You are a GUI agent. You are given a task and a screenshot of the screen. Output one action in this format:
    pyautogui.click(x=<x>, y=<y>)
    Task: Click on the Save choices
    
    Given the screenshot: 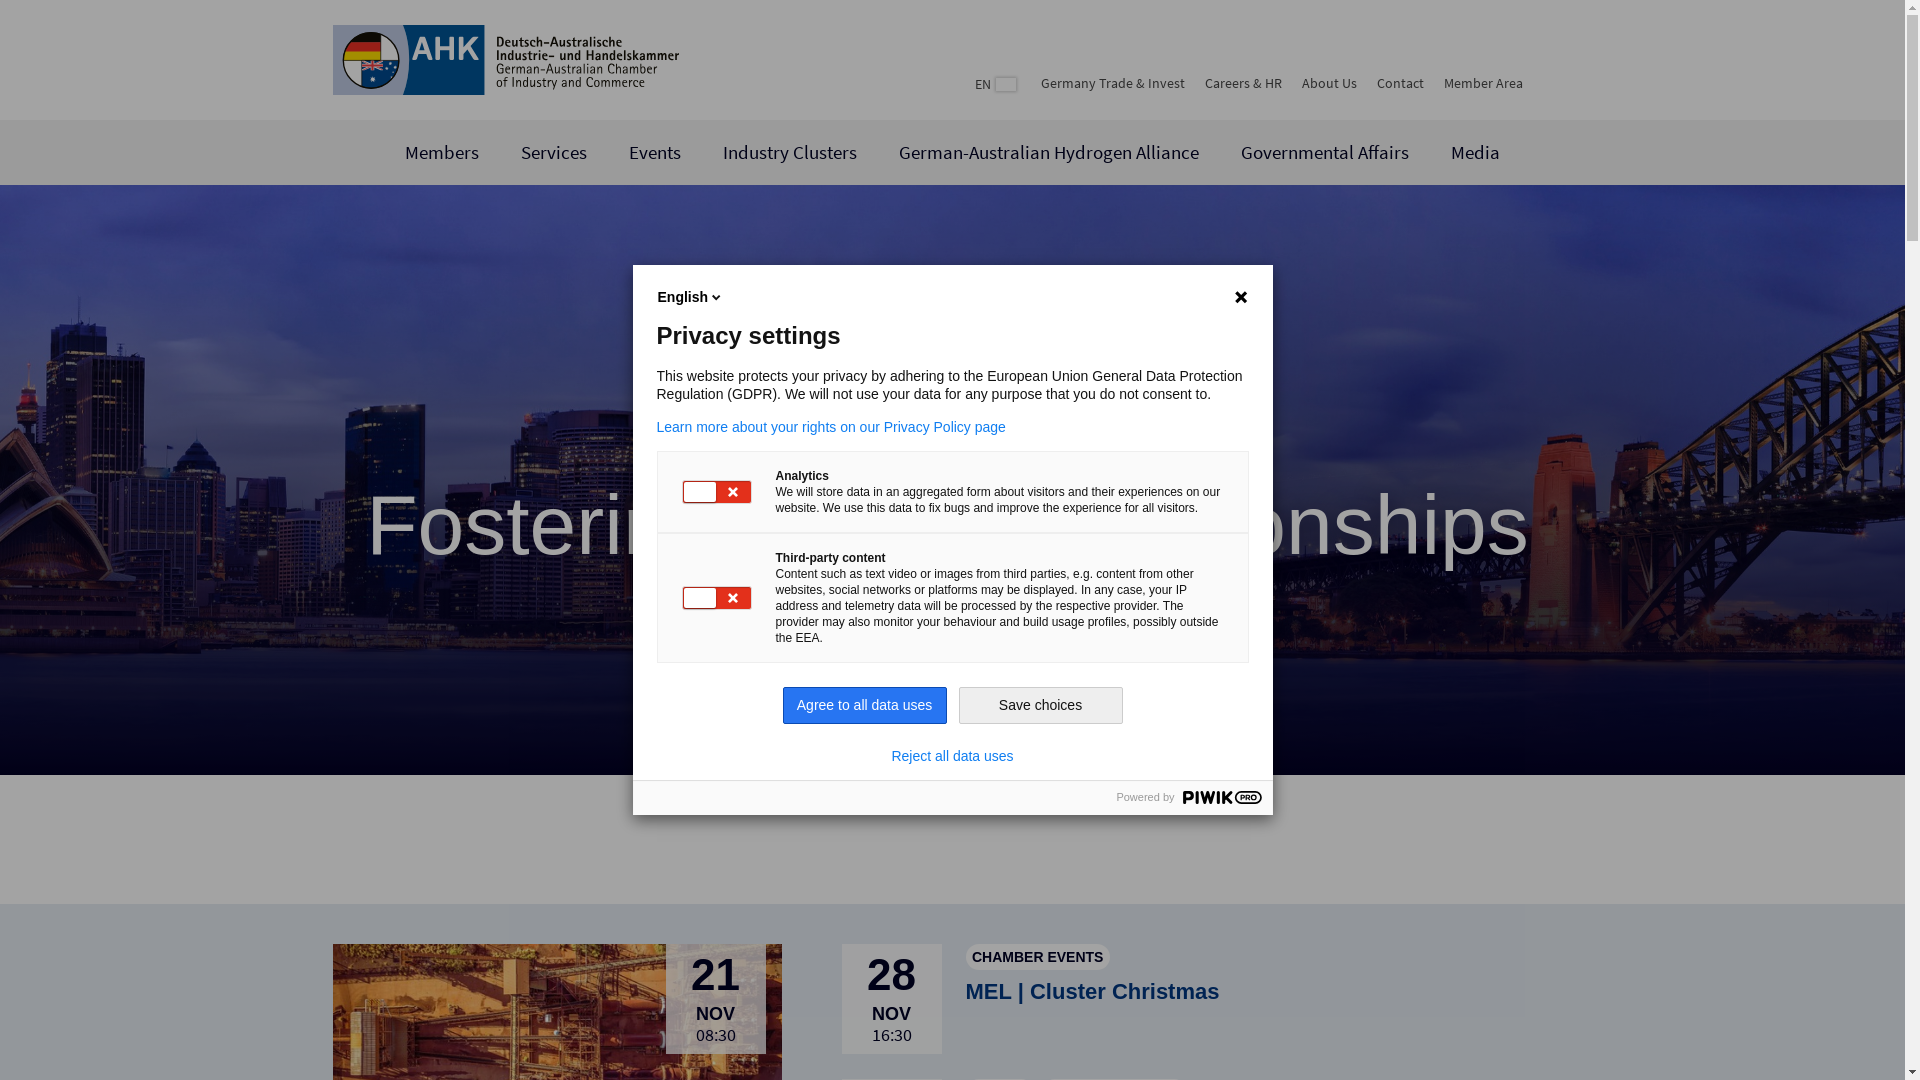 What is the action you would take?
    pyautogui.click(x=1040, y=706)
    